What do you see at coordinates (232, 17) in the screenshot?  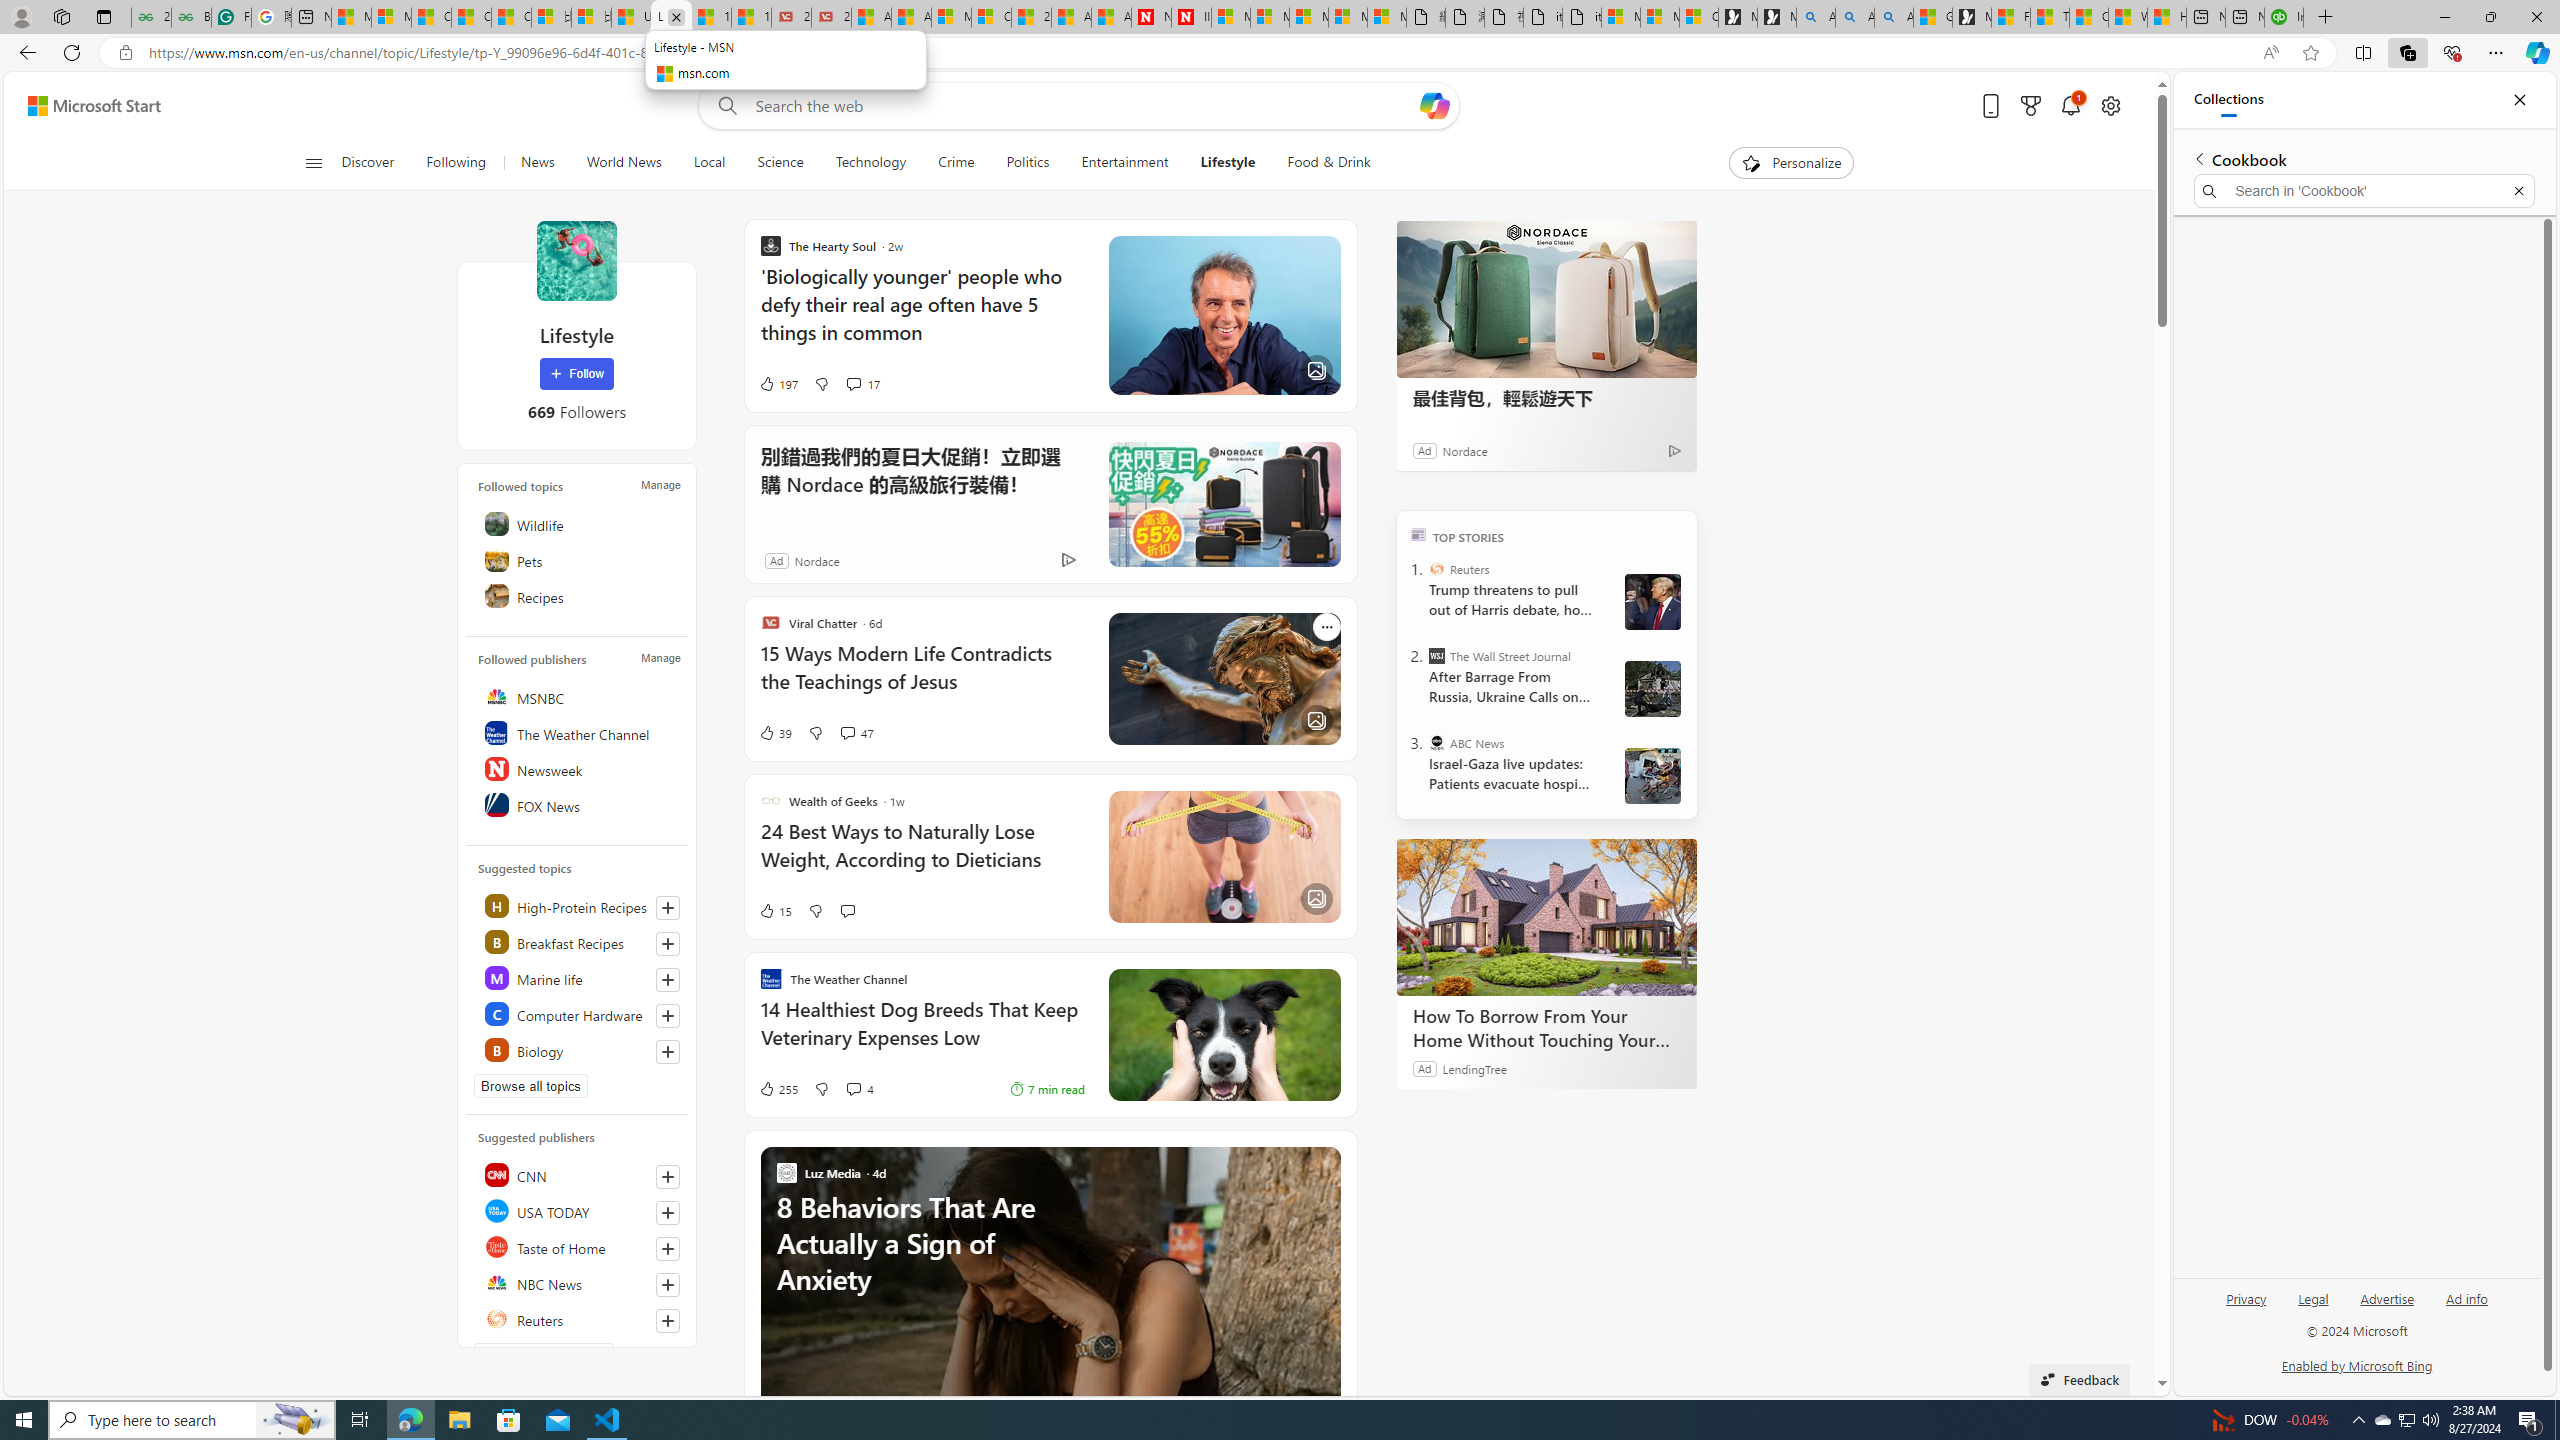 I see `Free AI Writing Assistance for Students | Grammarly` at bounding box center [232, 17].